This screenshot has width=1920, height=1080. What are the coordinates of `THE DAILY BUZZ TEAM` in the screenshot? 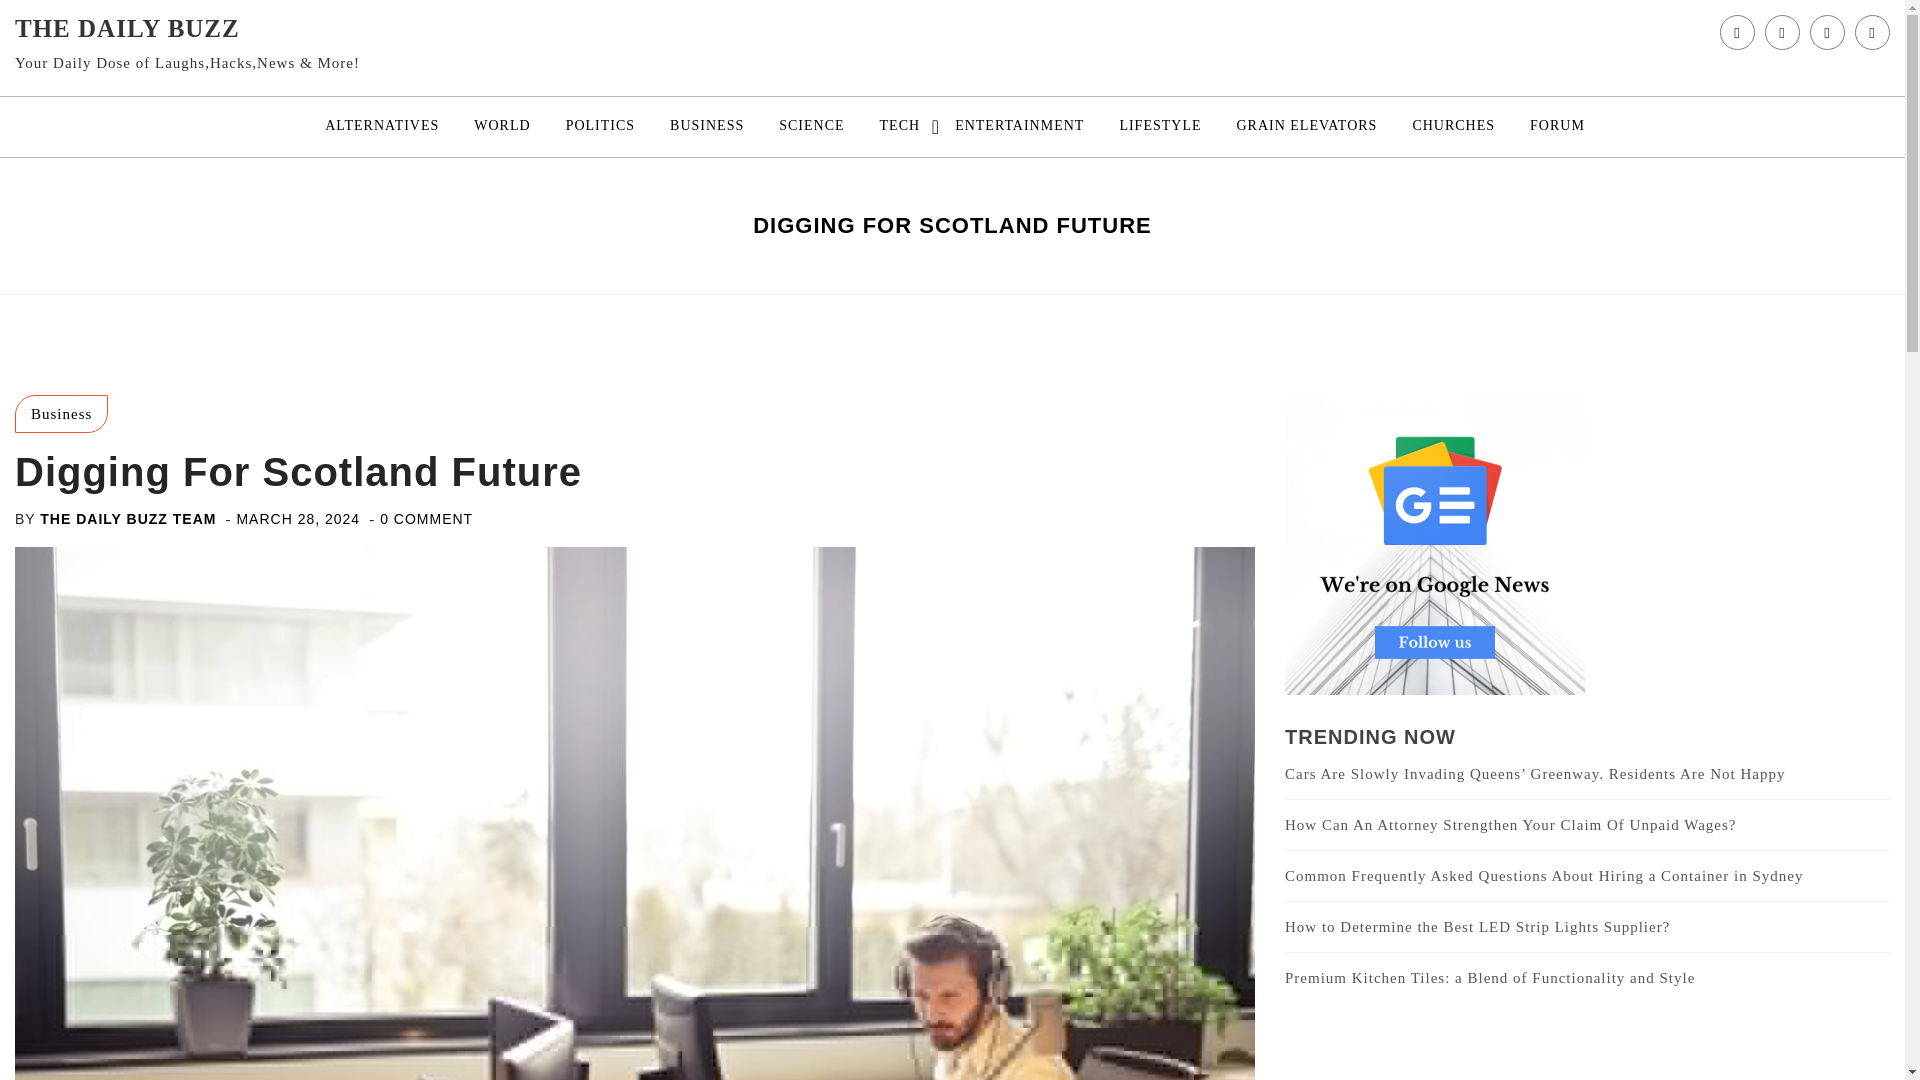 It's located at (128, 518).